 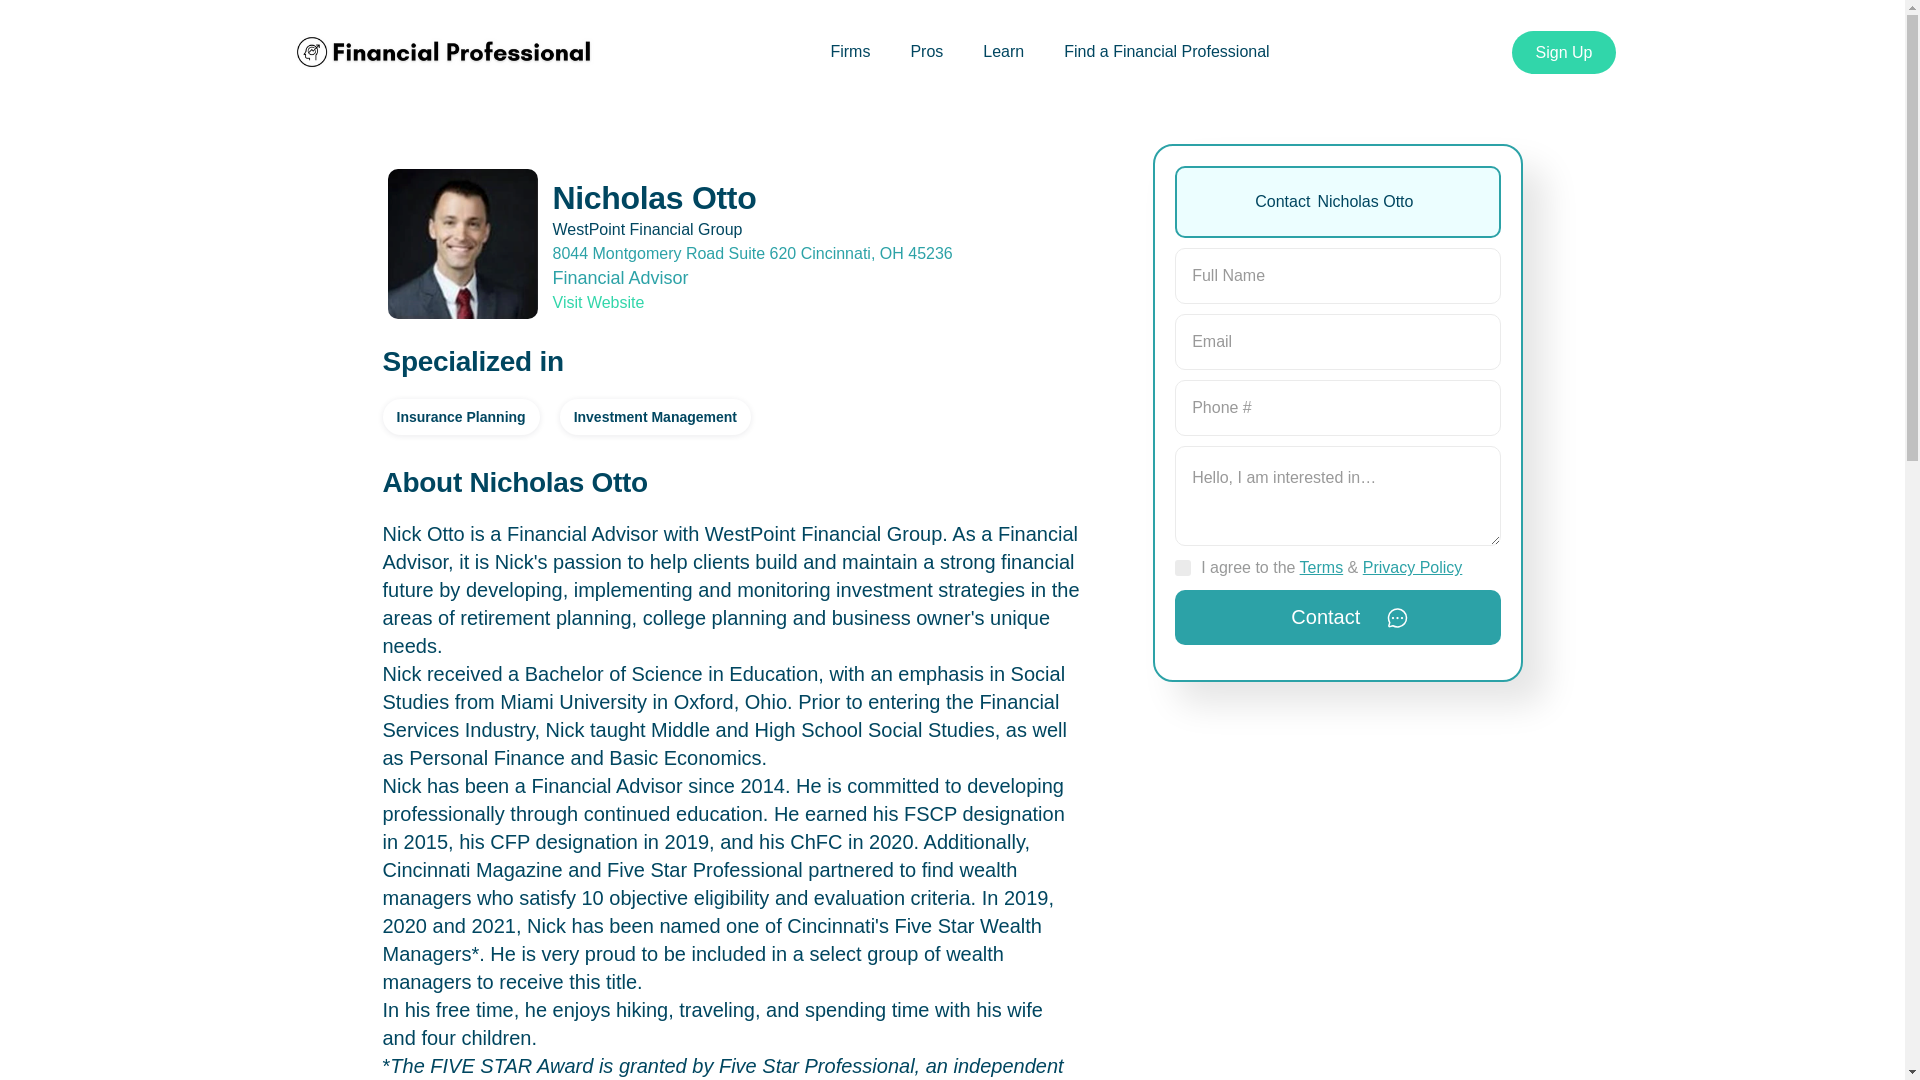 I want to click on Privacy Policy, so click(x=1413, y=567).